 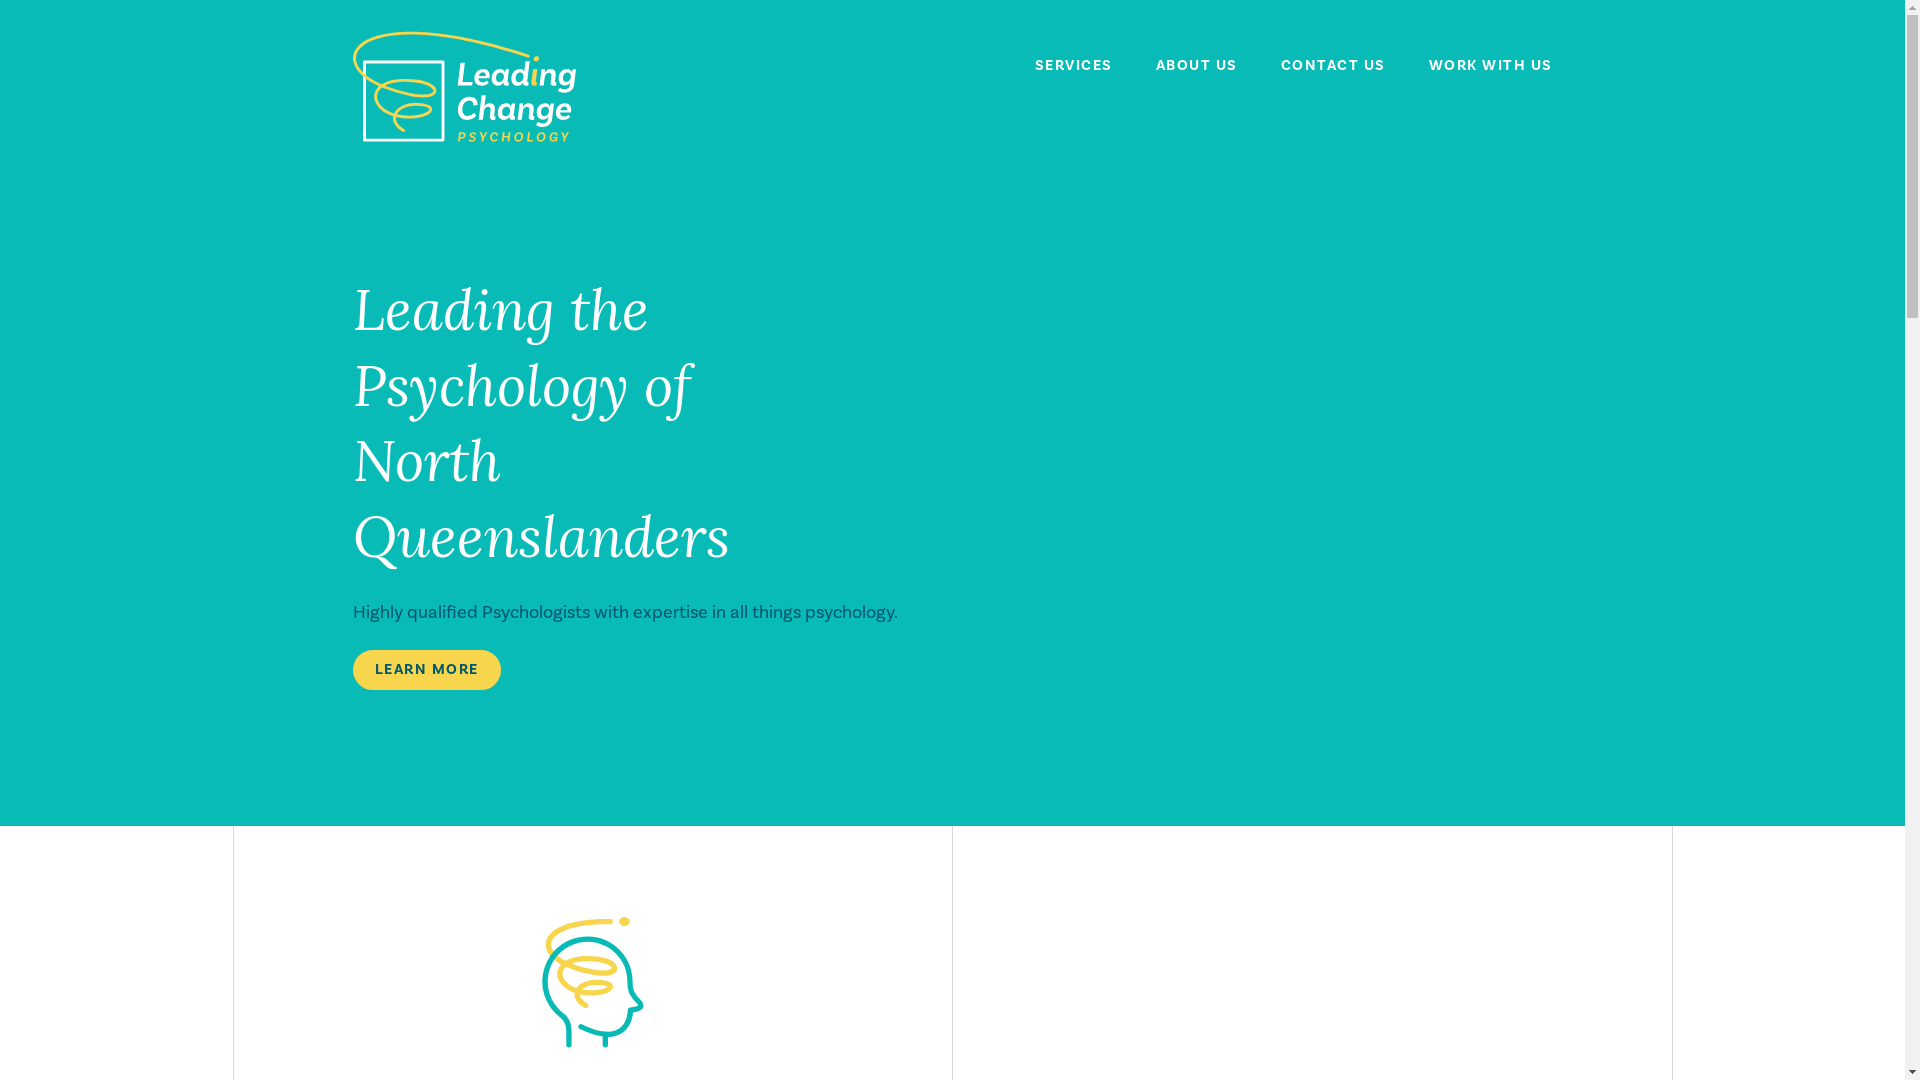 What do you see at coordinates (426, 670) in the screenshot?
I see `LEARN MORE` at bounding box center [426, 670].